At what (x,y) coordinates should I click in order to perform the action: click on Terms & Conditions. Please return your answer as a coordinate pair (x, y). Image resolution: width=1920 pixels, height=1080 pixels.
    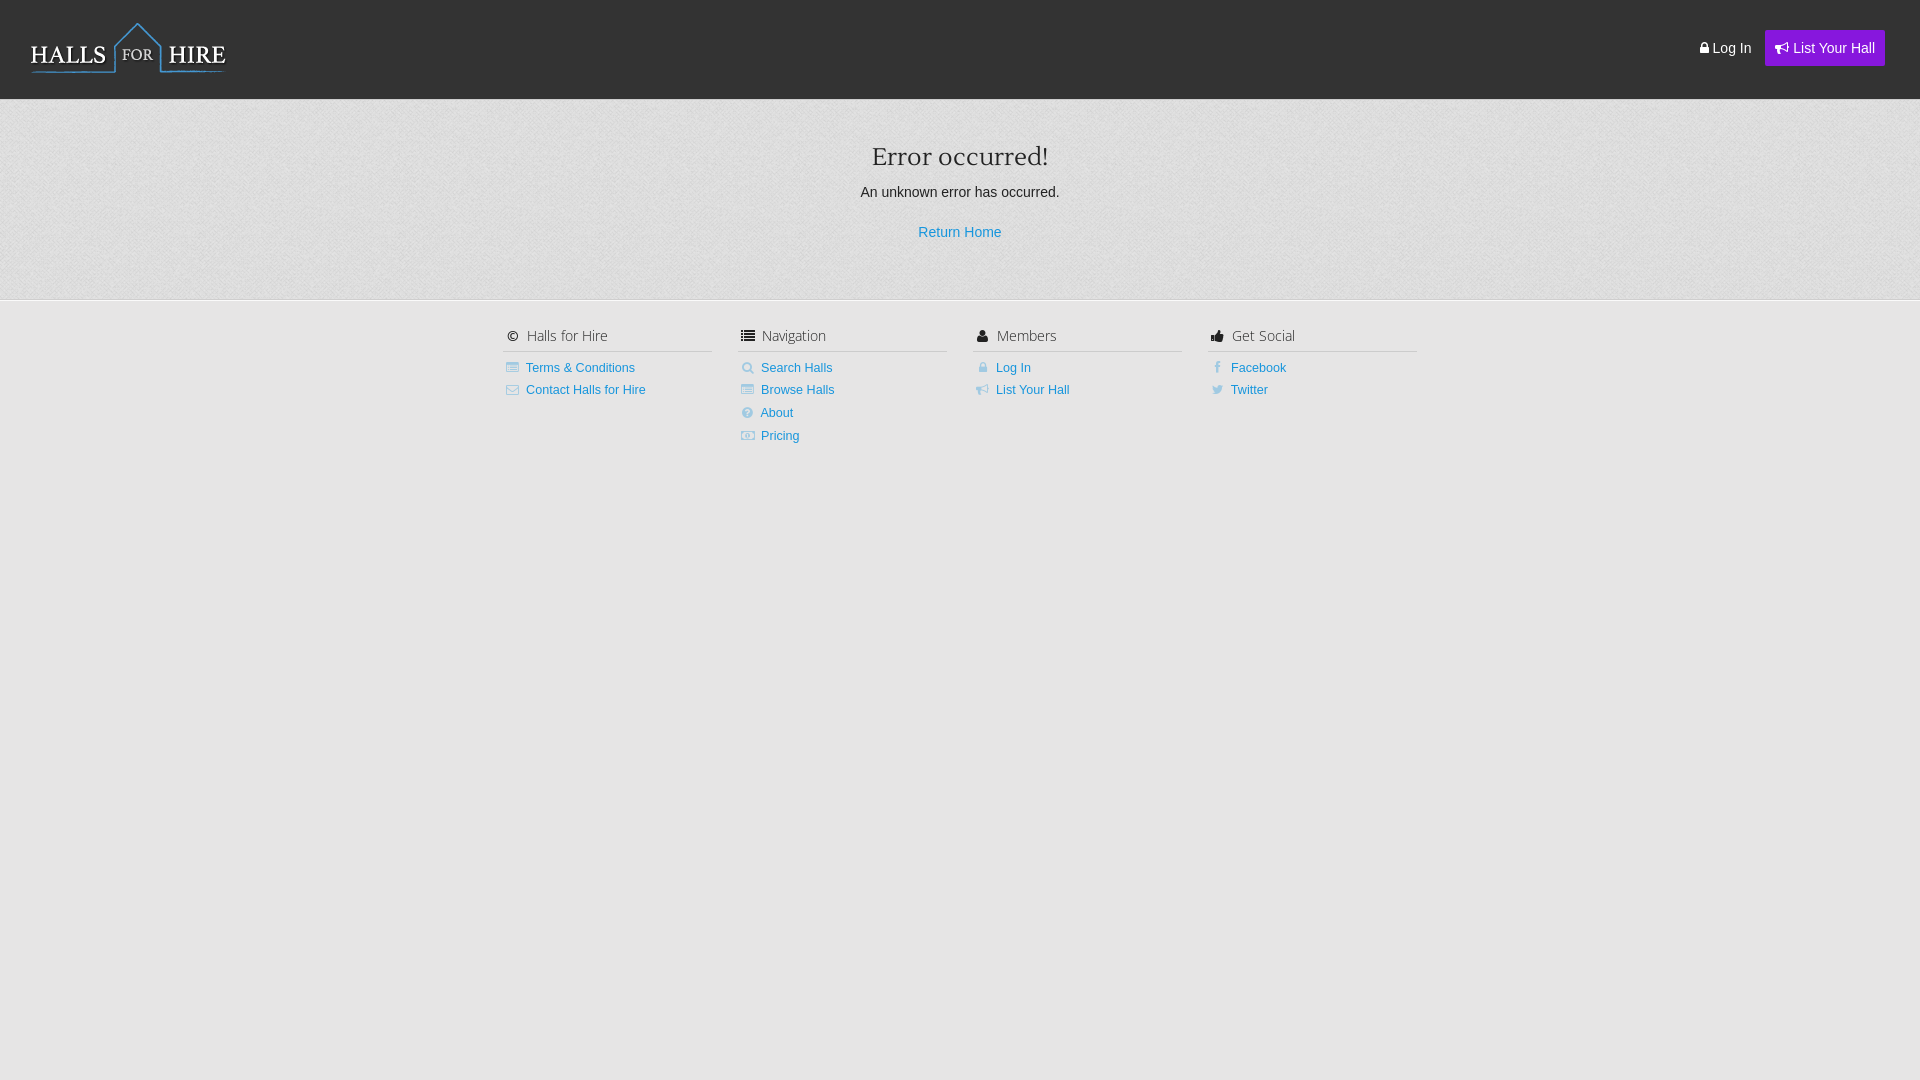
    Looking at the image, I should click on (608, 368).